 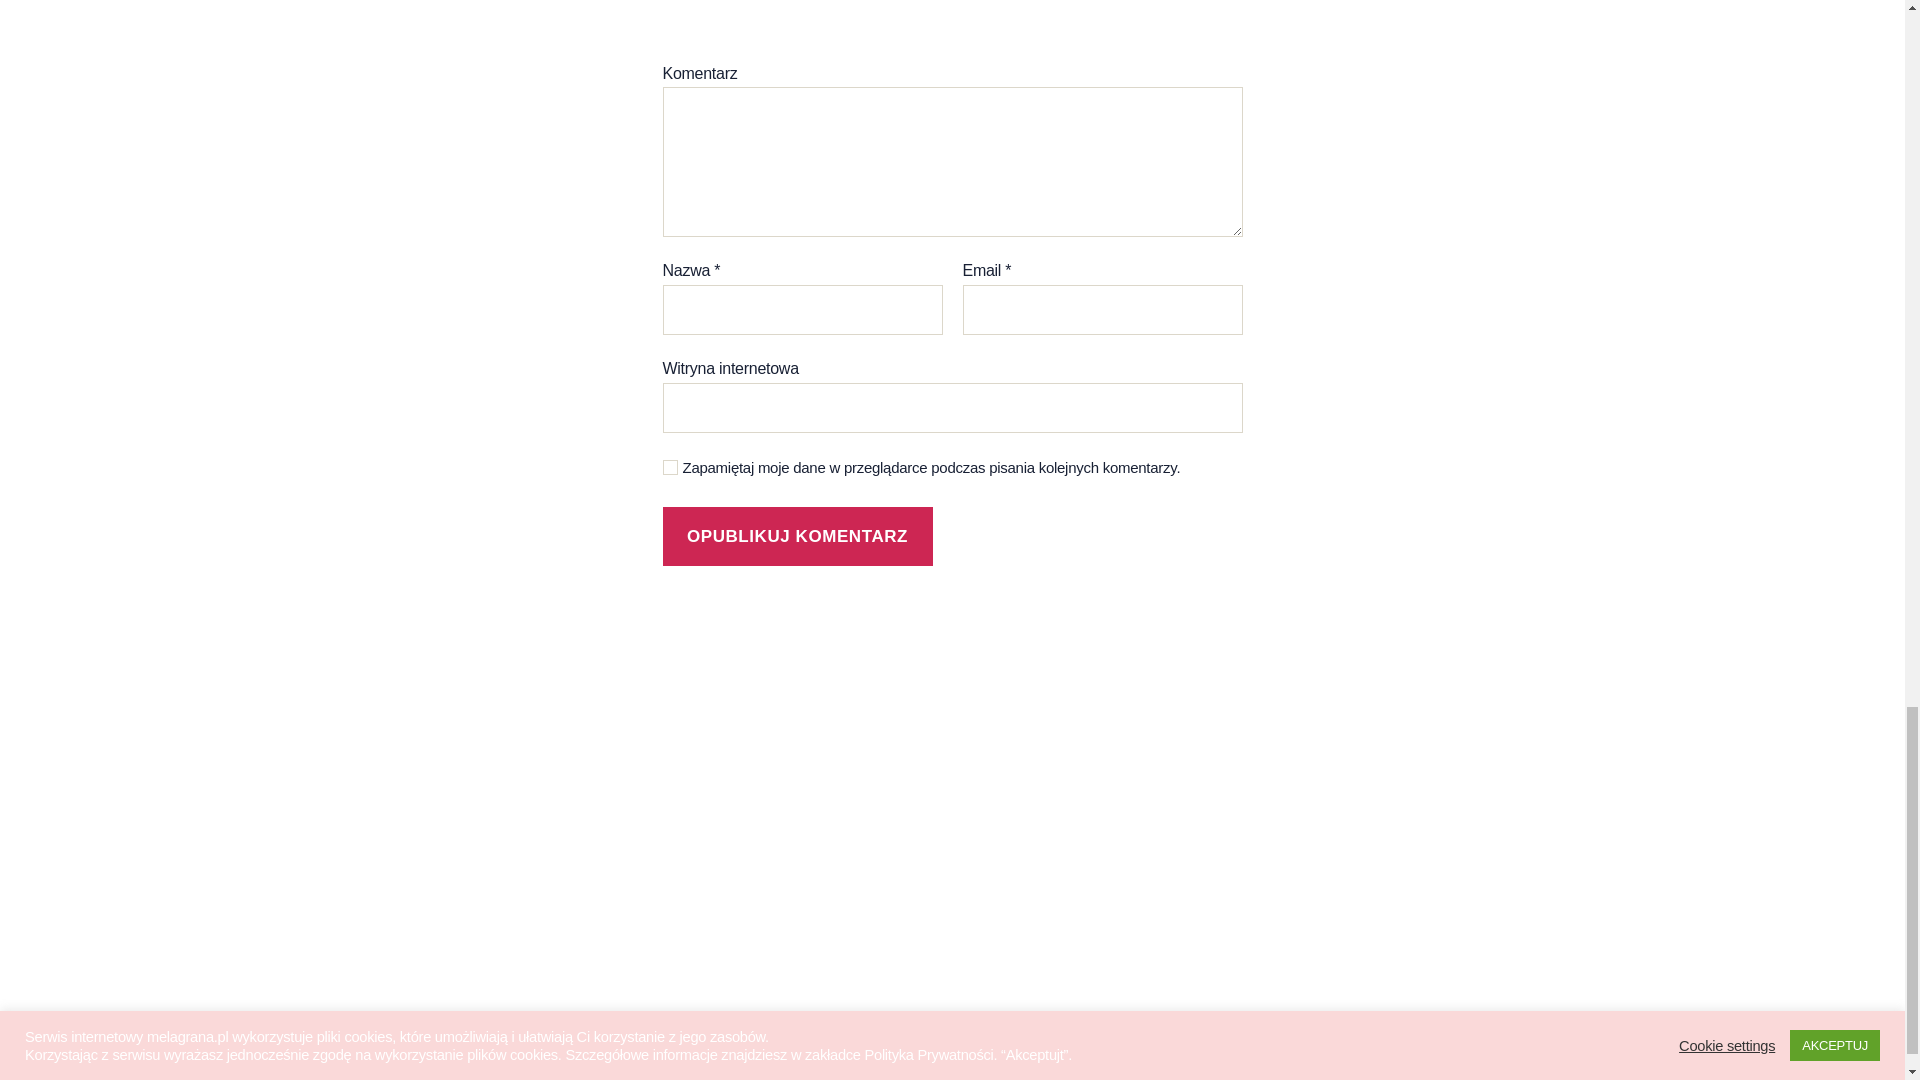 What do you see at coordinates (376, 726) in the screenshot?
I see `o nas` at bounding box center [376, 726].